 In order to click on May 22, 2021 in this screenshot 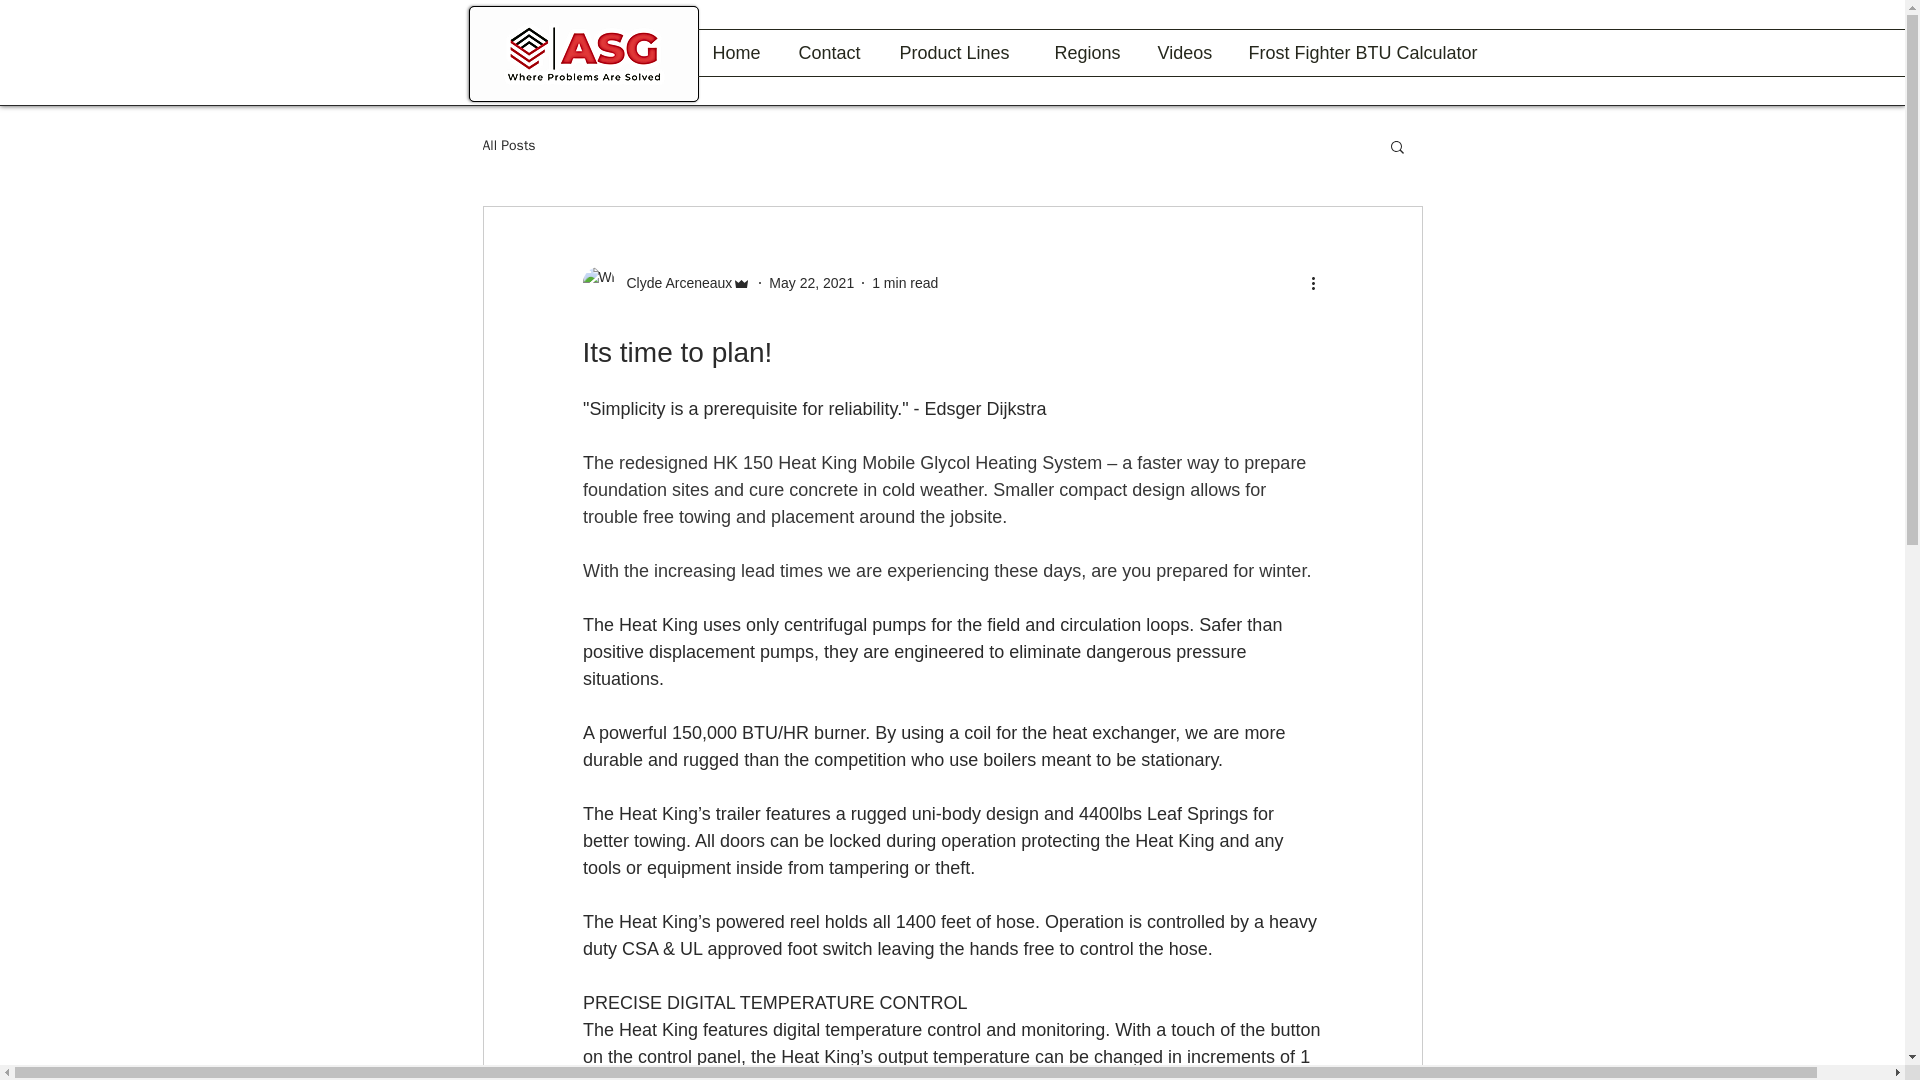, I will do `click(812, 282)`.